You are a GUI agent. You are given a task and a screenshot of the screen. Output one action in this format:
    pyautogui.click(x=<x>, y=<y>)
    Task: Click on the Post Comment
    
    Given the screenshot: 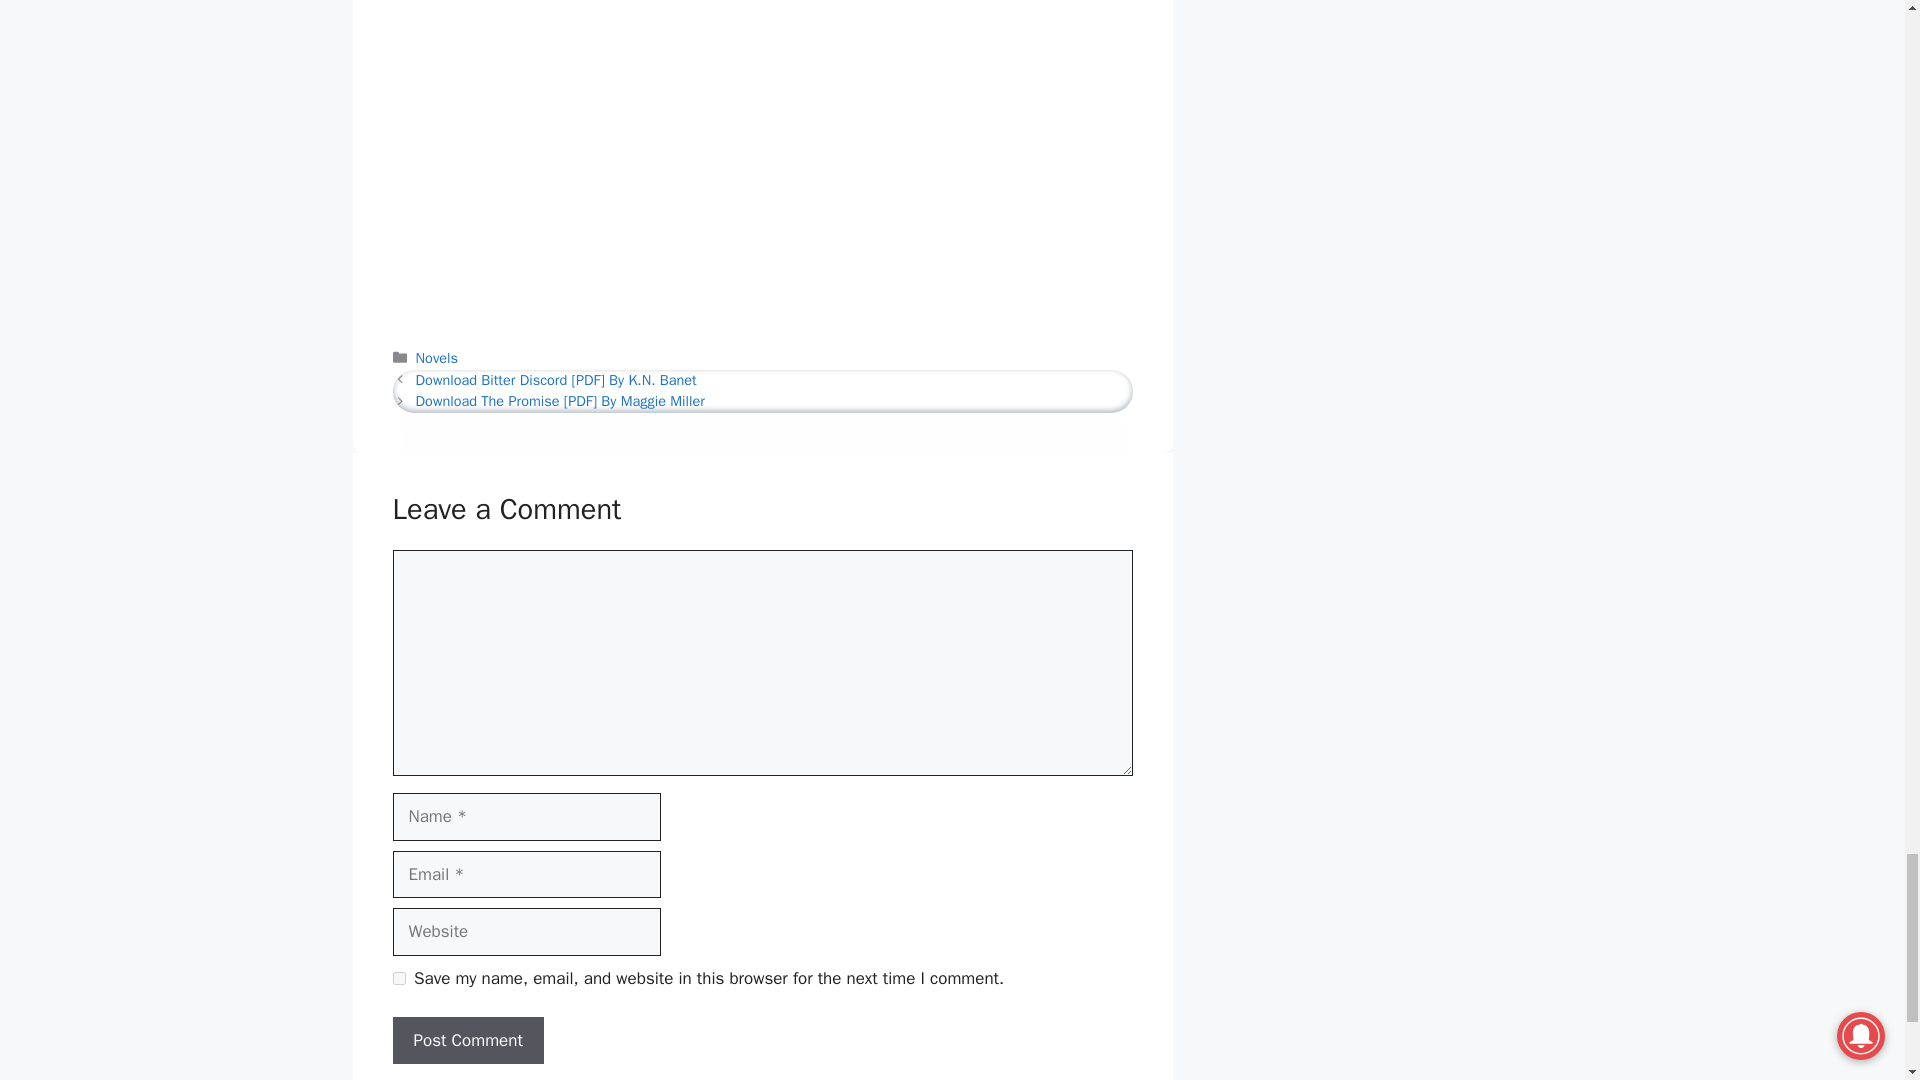 What is the action you would take?
    pyautogui.click(x=467, y=1040)
    